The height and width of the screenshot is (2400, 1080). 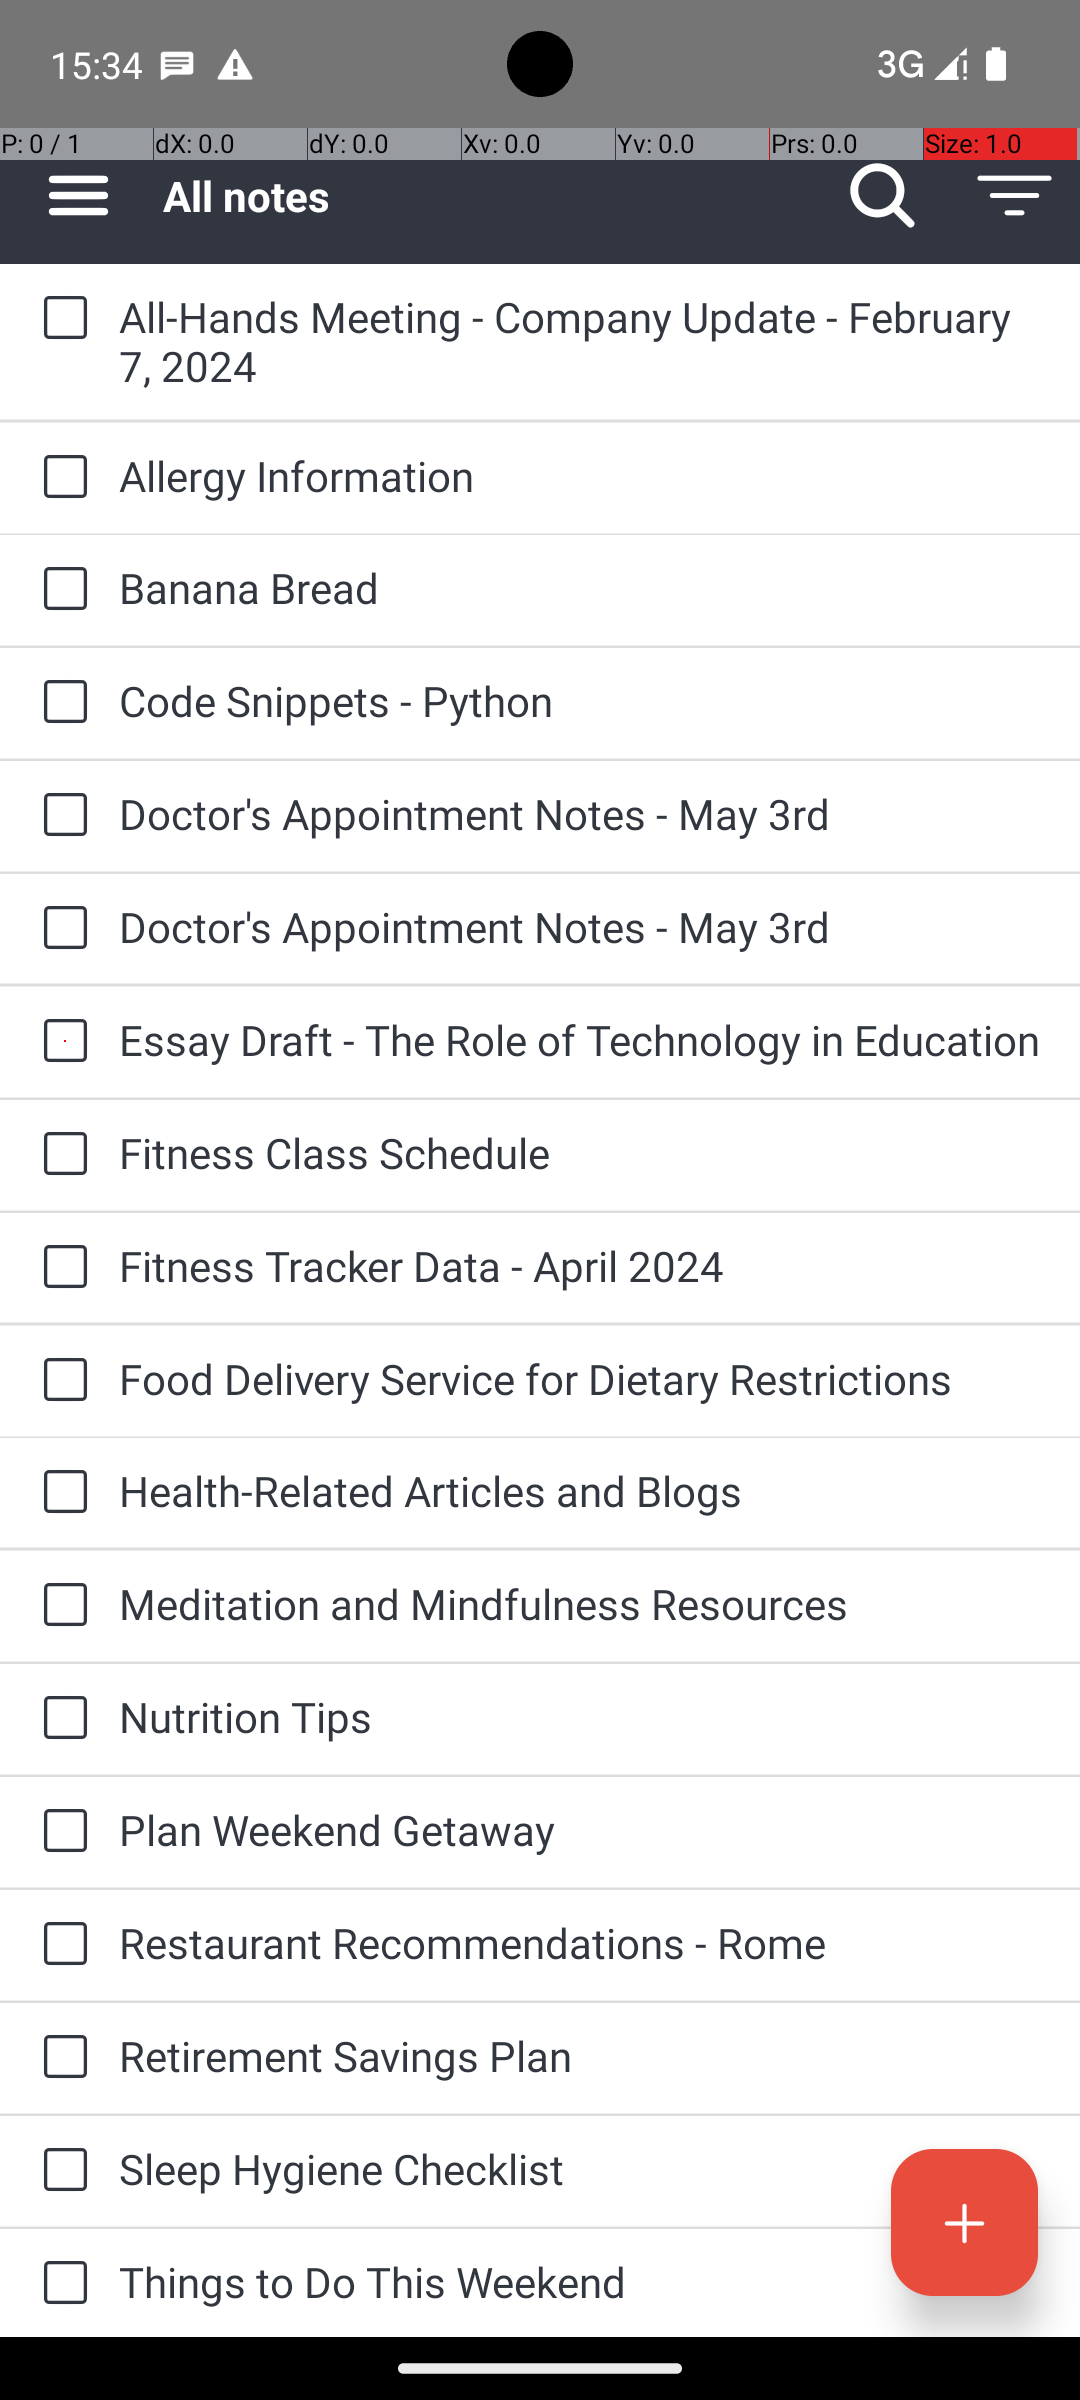 I want to click on Fitness Tracker Data - April 2024, so click(x=580, y=1266).